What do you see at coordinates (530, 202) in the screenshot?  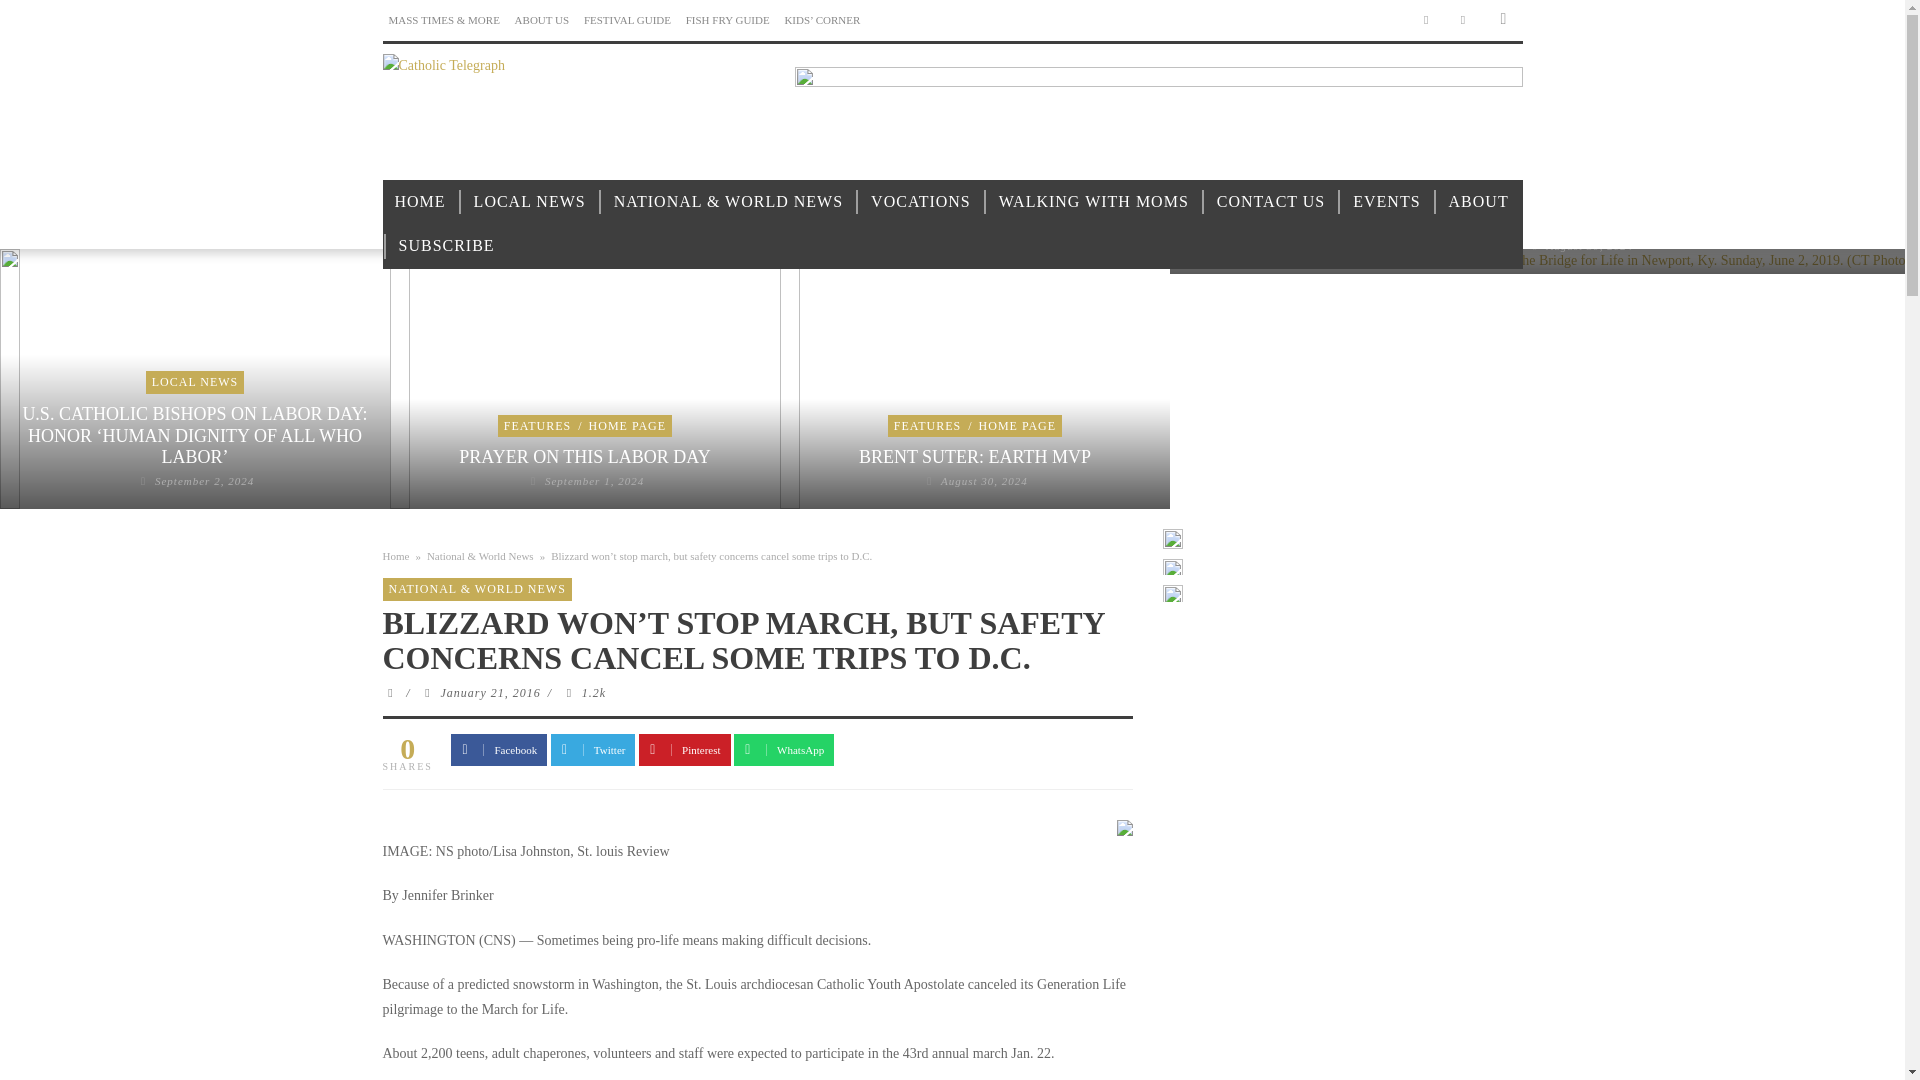 I see `LOCAL NEWS` at bounding box center [530, 202].